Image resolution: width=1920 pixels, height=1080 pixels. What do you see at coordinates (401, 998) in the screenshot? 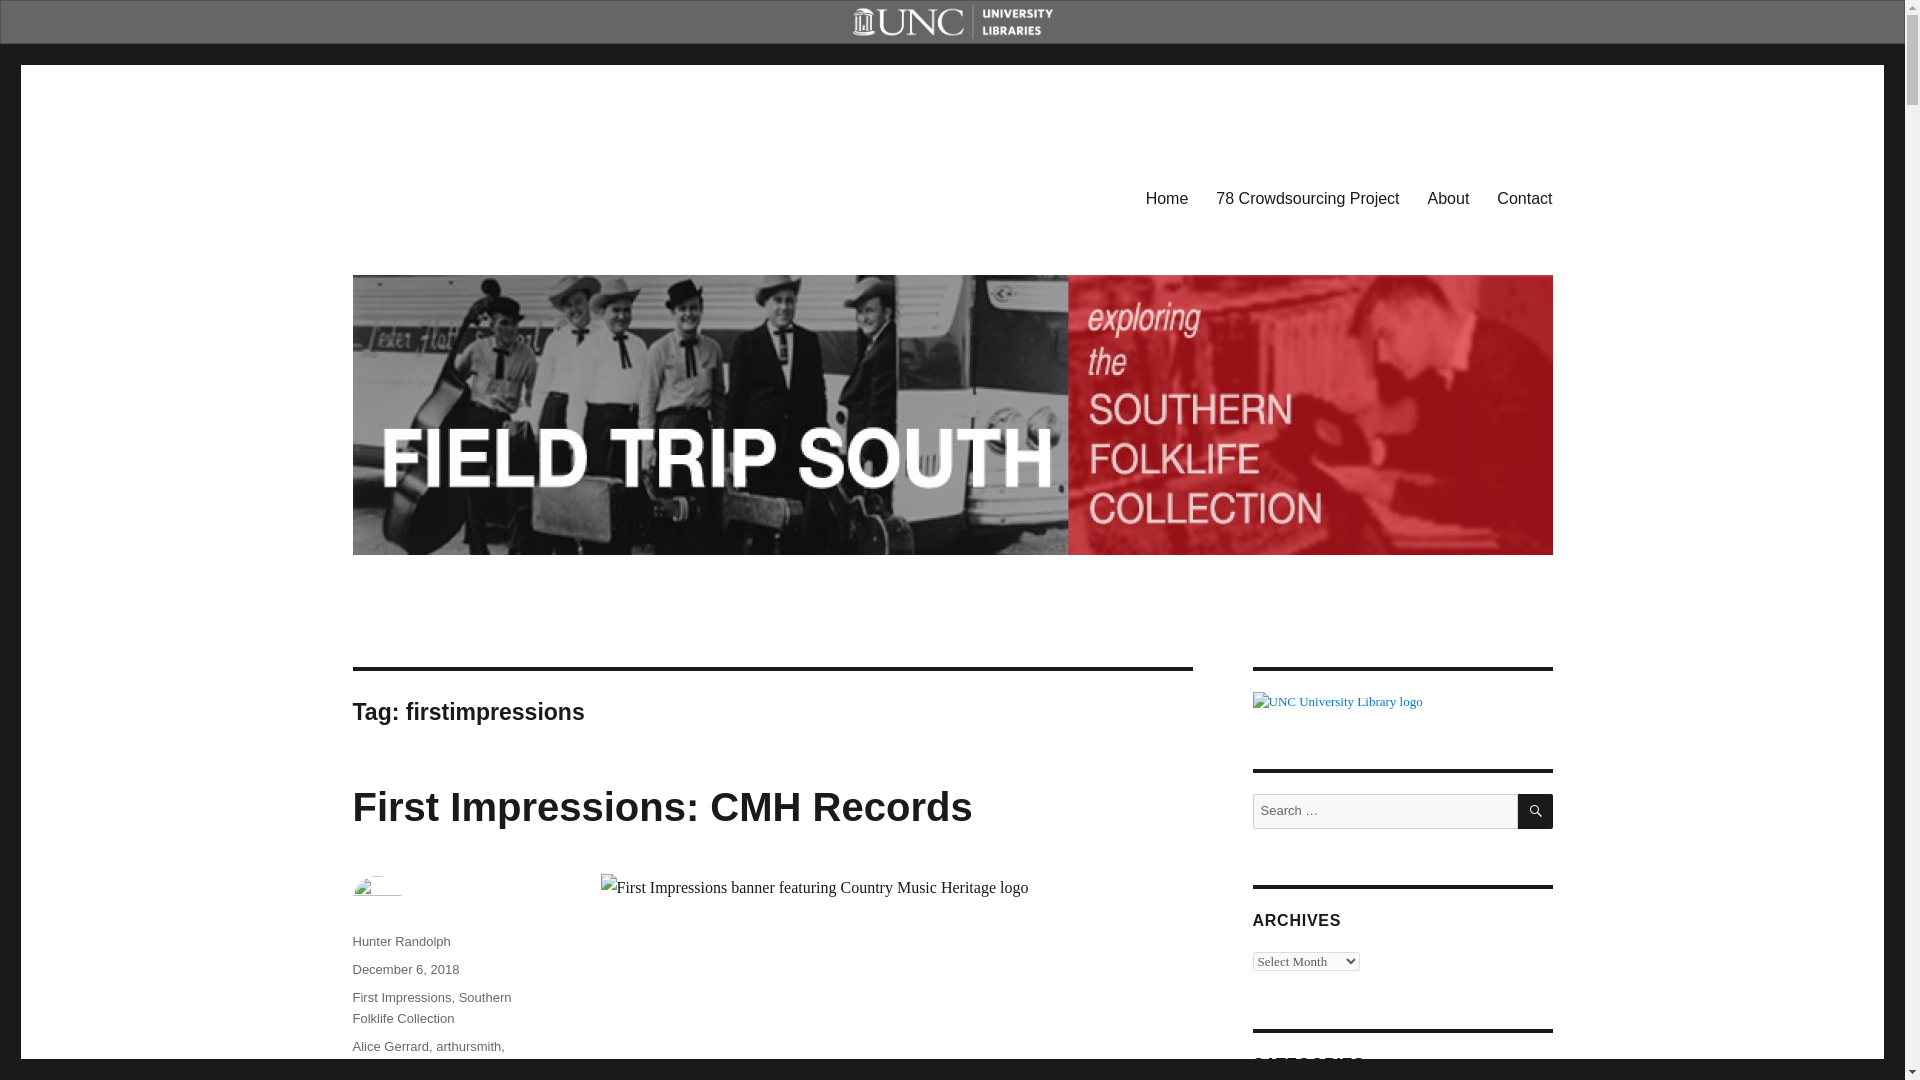
I see `First Impressions` at bounding box center [401, 998].